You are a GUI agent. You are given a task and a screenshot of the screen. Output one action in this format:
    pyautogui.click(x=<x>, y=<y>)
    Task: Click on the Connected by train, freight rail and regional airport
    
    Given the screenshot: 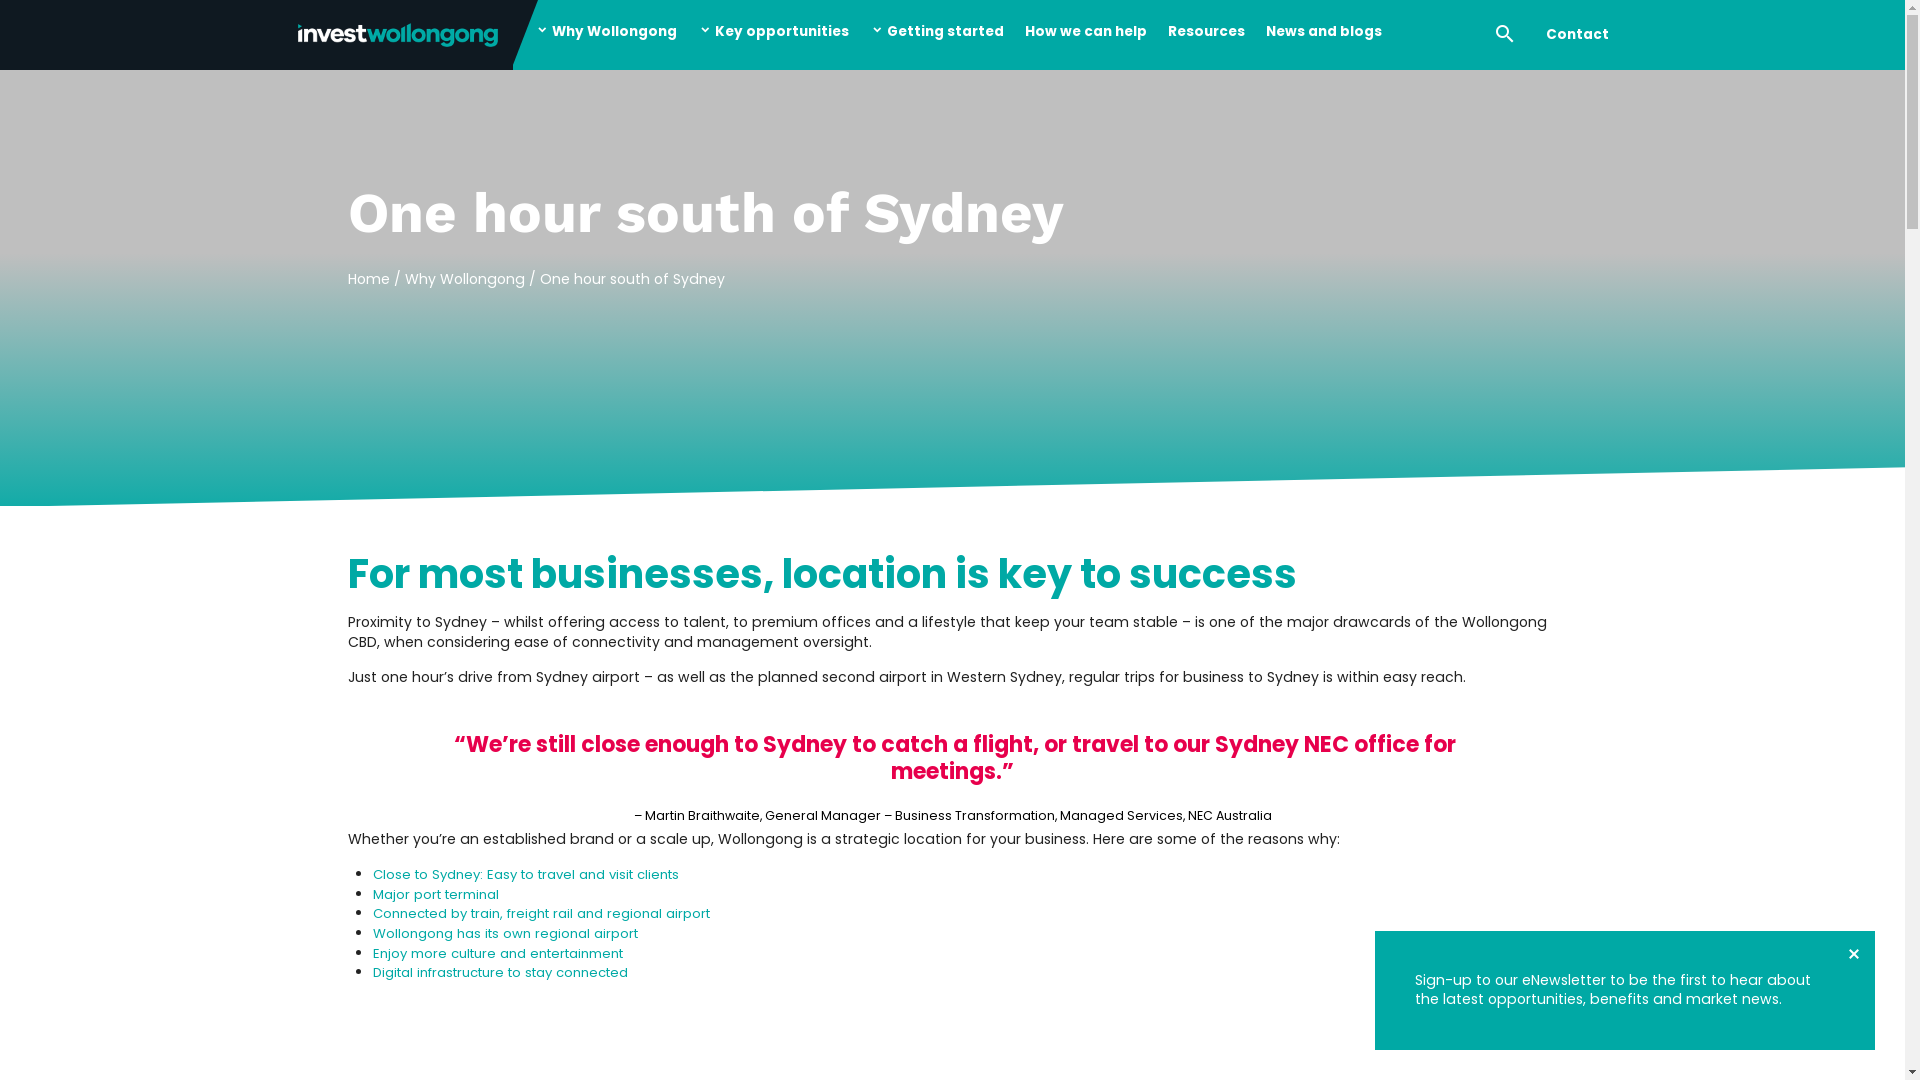 What is the action you would take?
    pyautogui.click(x=540, y=914)
    